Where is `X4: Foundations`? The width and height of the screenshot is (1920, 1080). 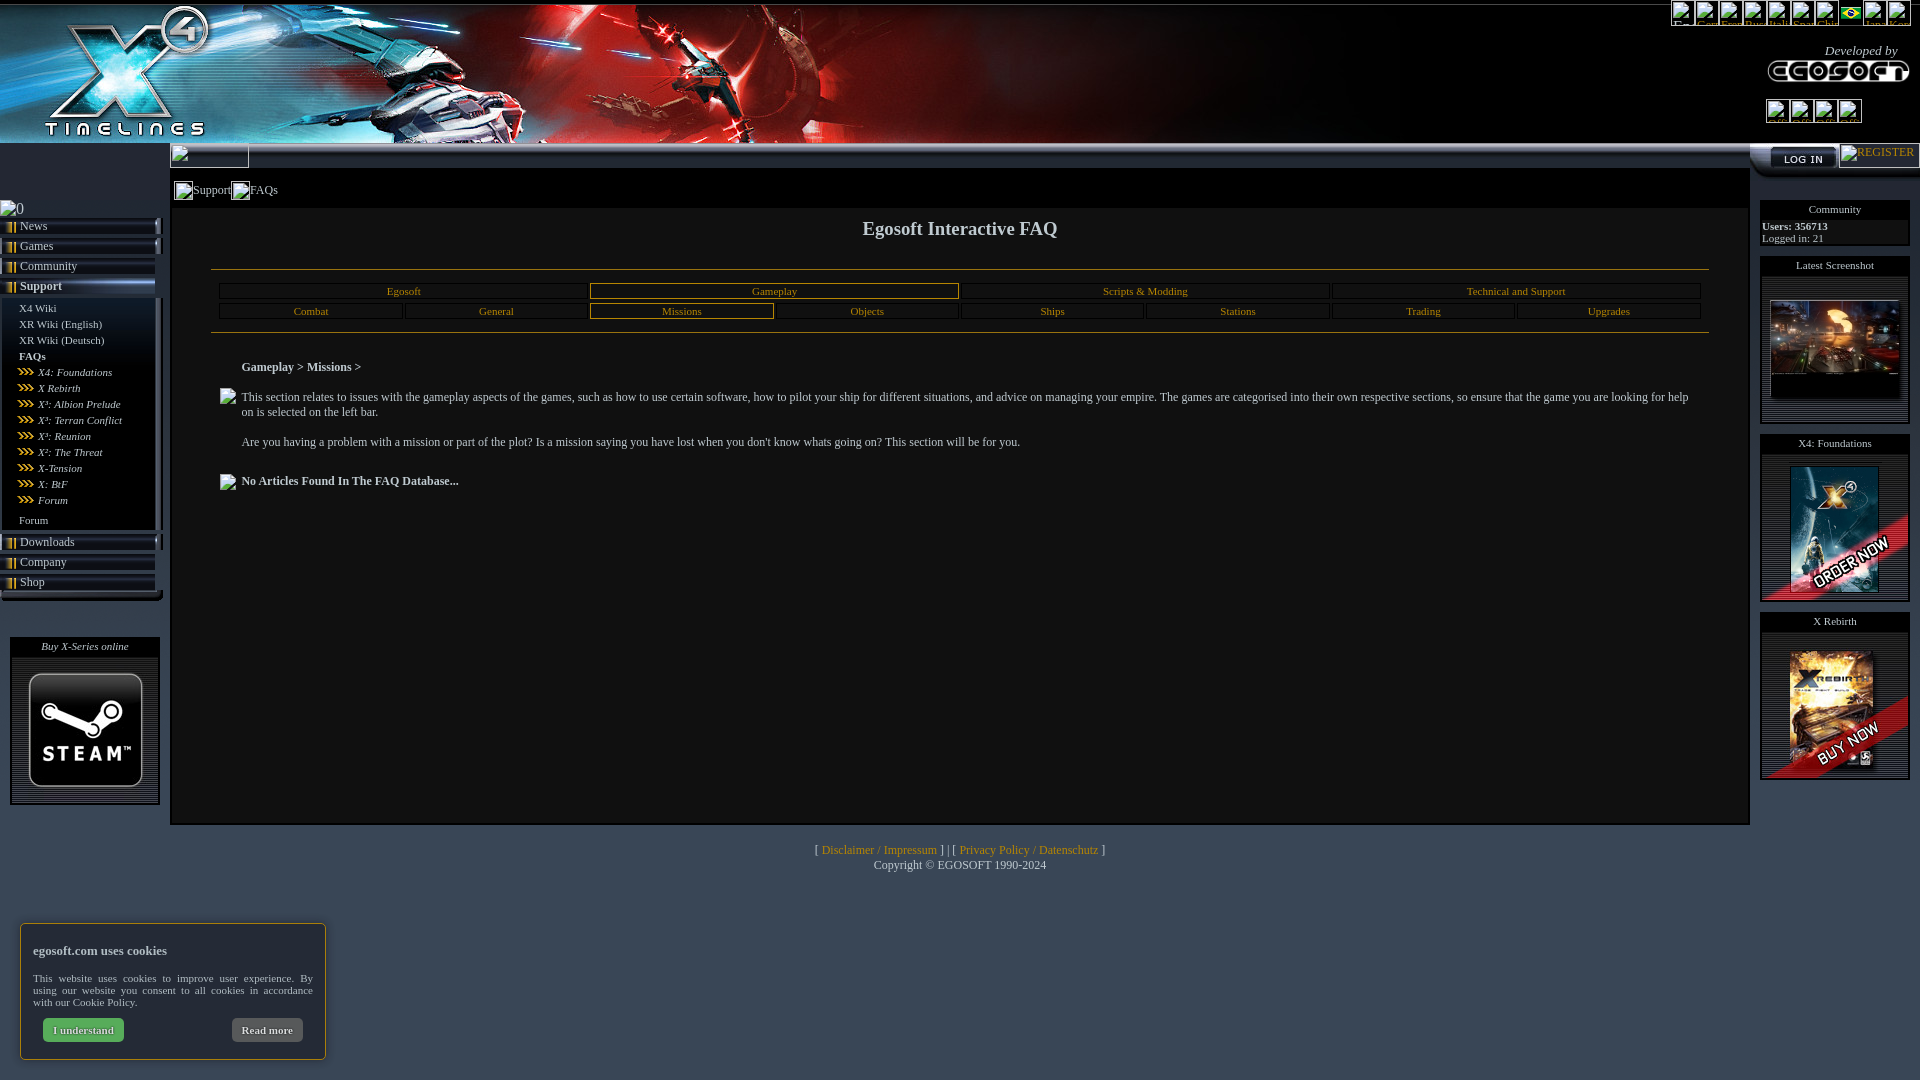
X4: Foundations is located at coordinates (74, 372).